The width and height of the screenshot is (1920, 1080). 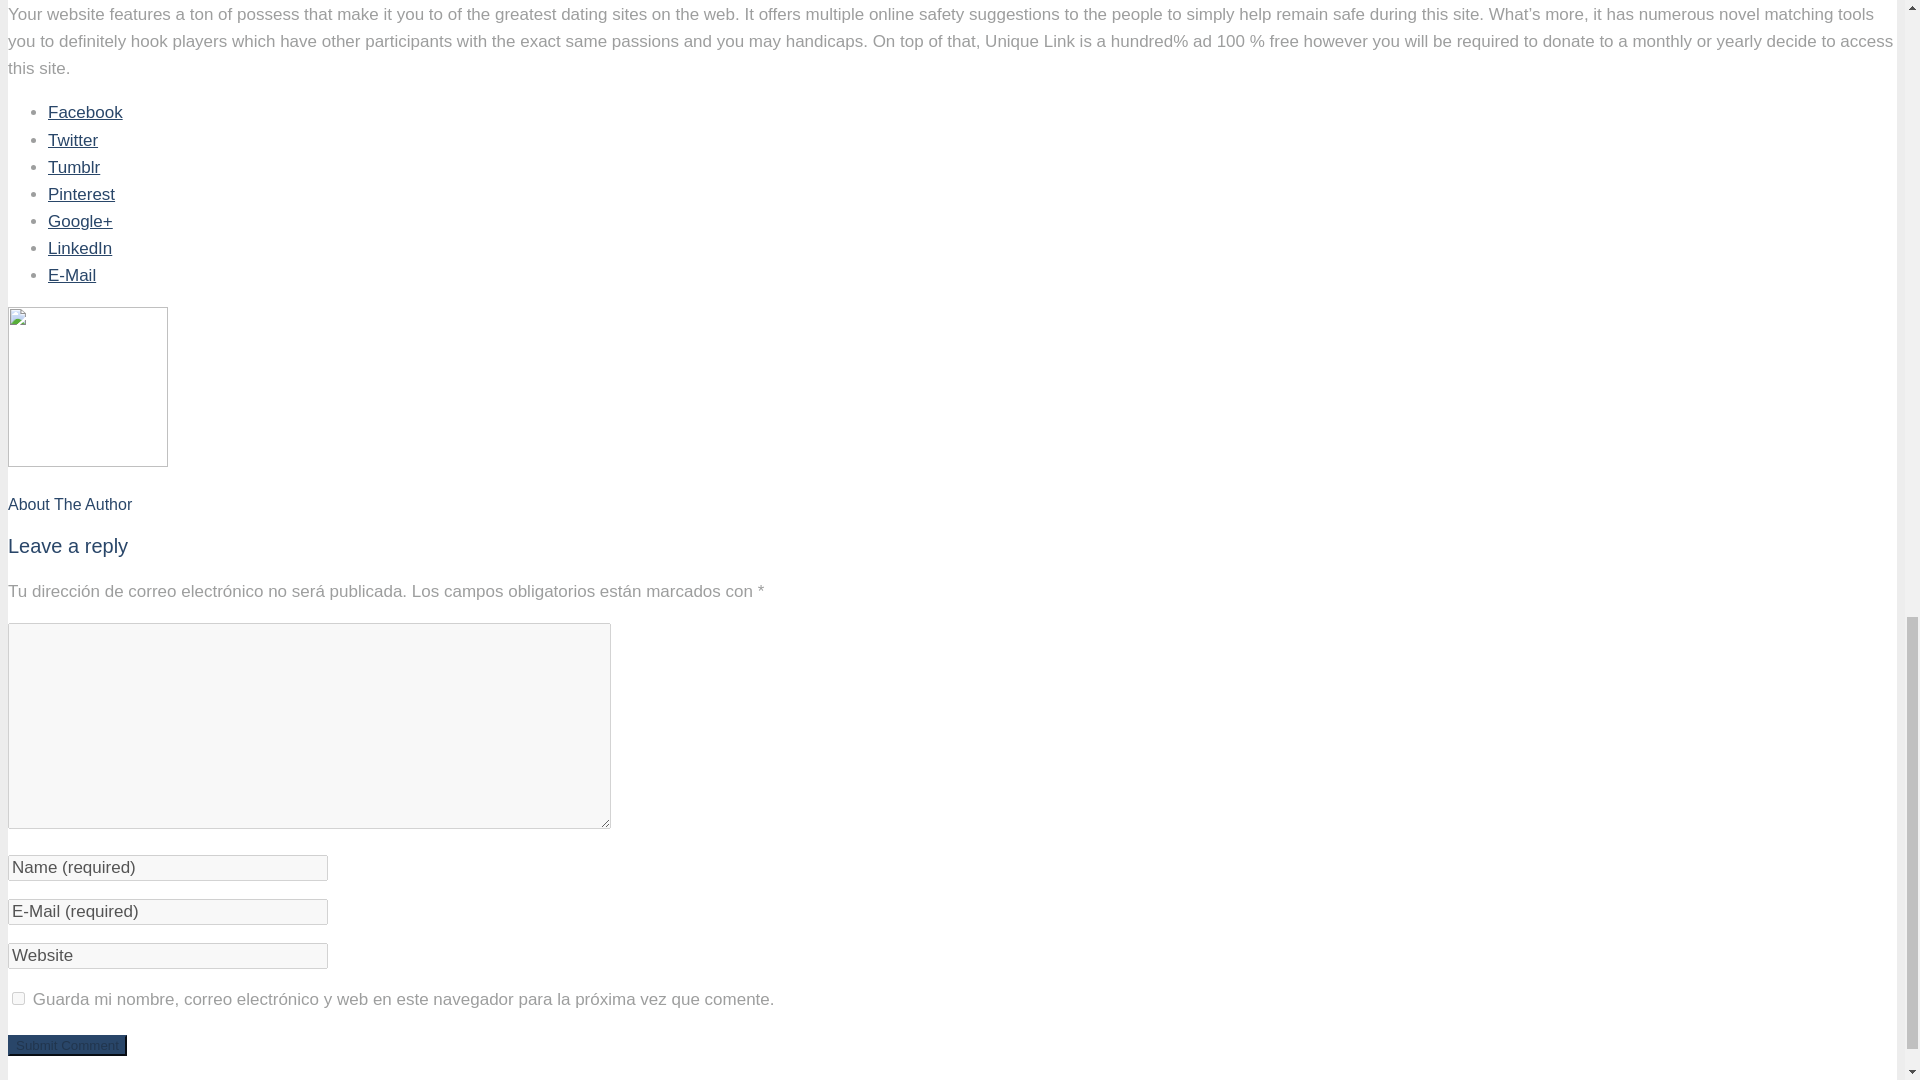 I want to click on Share via E-Mail, so click(x=72, y=275).